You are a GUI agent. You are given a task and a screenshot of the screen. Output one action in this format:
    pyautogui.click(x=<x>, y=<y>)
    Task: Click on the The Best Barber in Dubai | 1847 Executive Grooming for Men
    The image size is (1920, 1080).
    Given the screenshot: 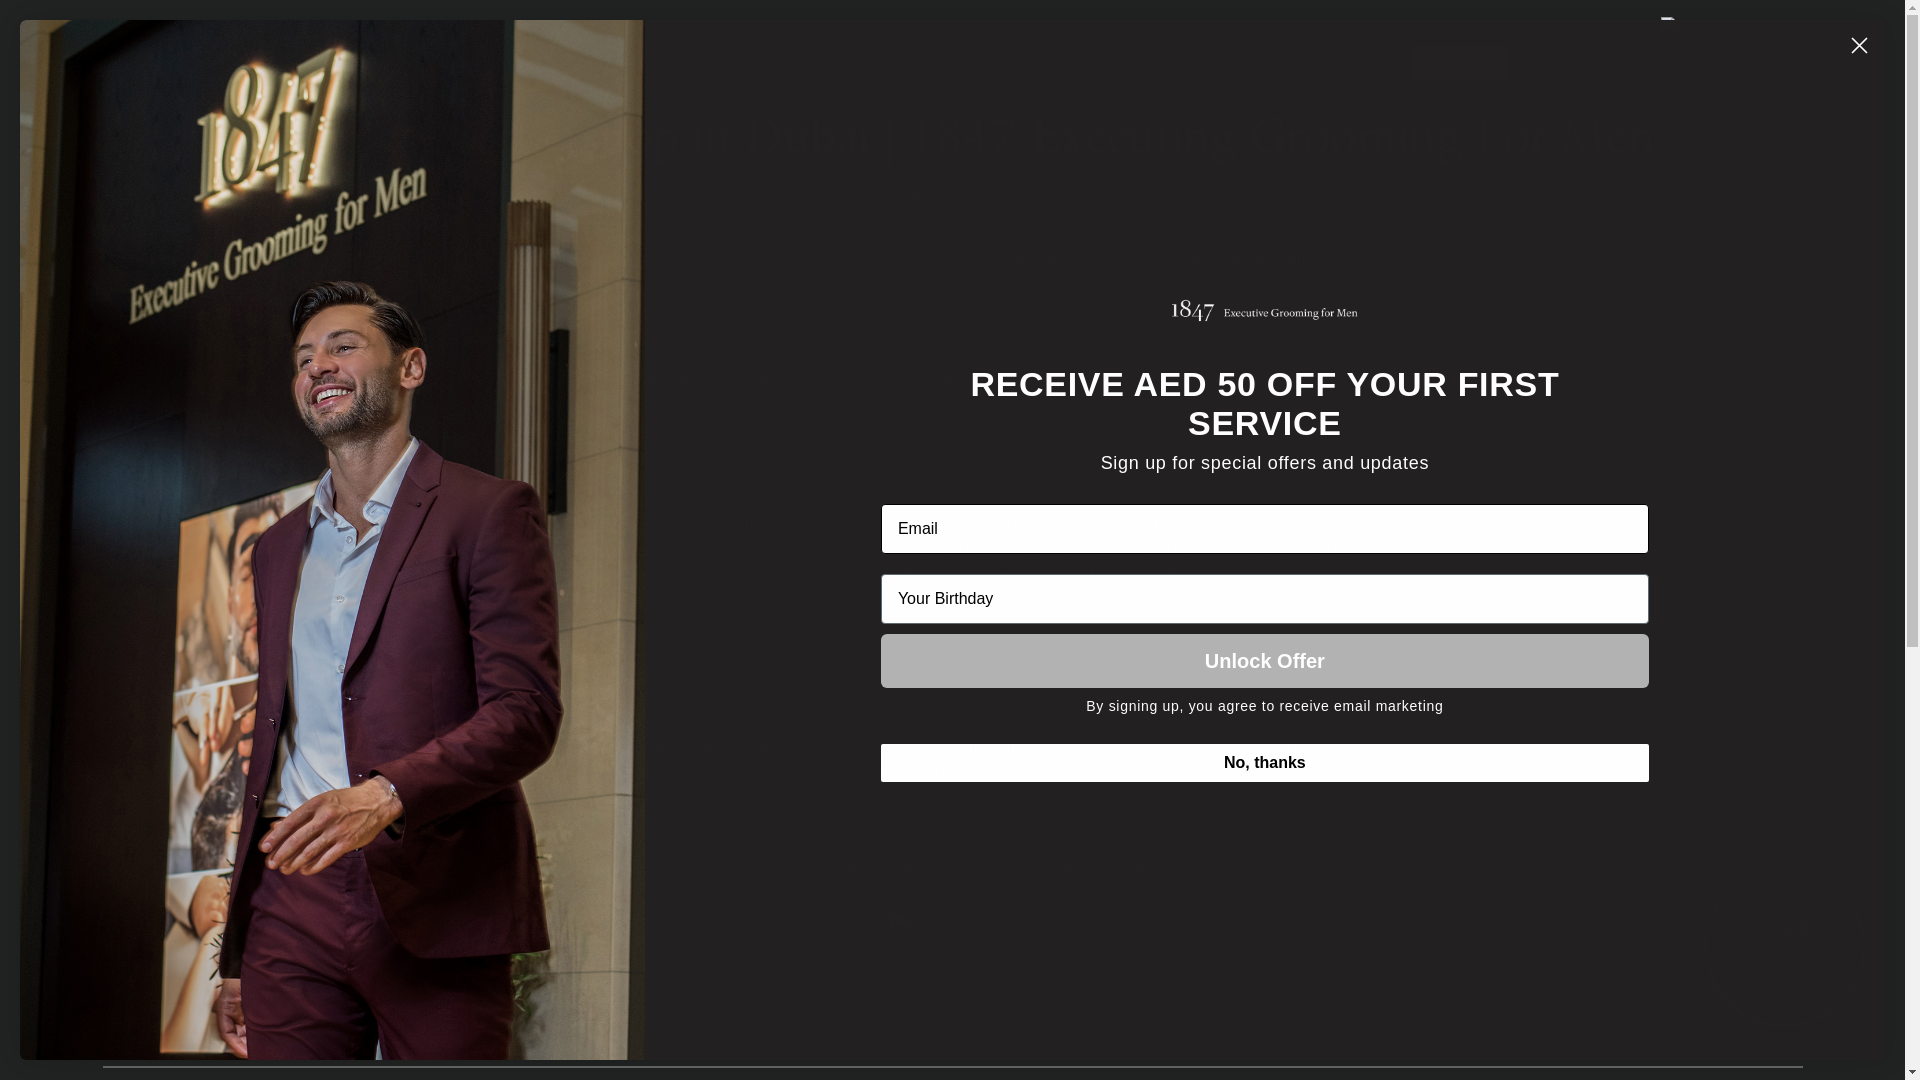 What is the action you would take?
    pyautogui.click(x=527, y=1024)
    